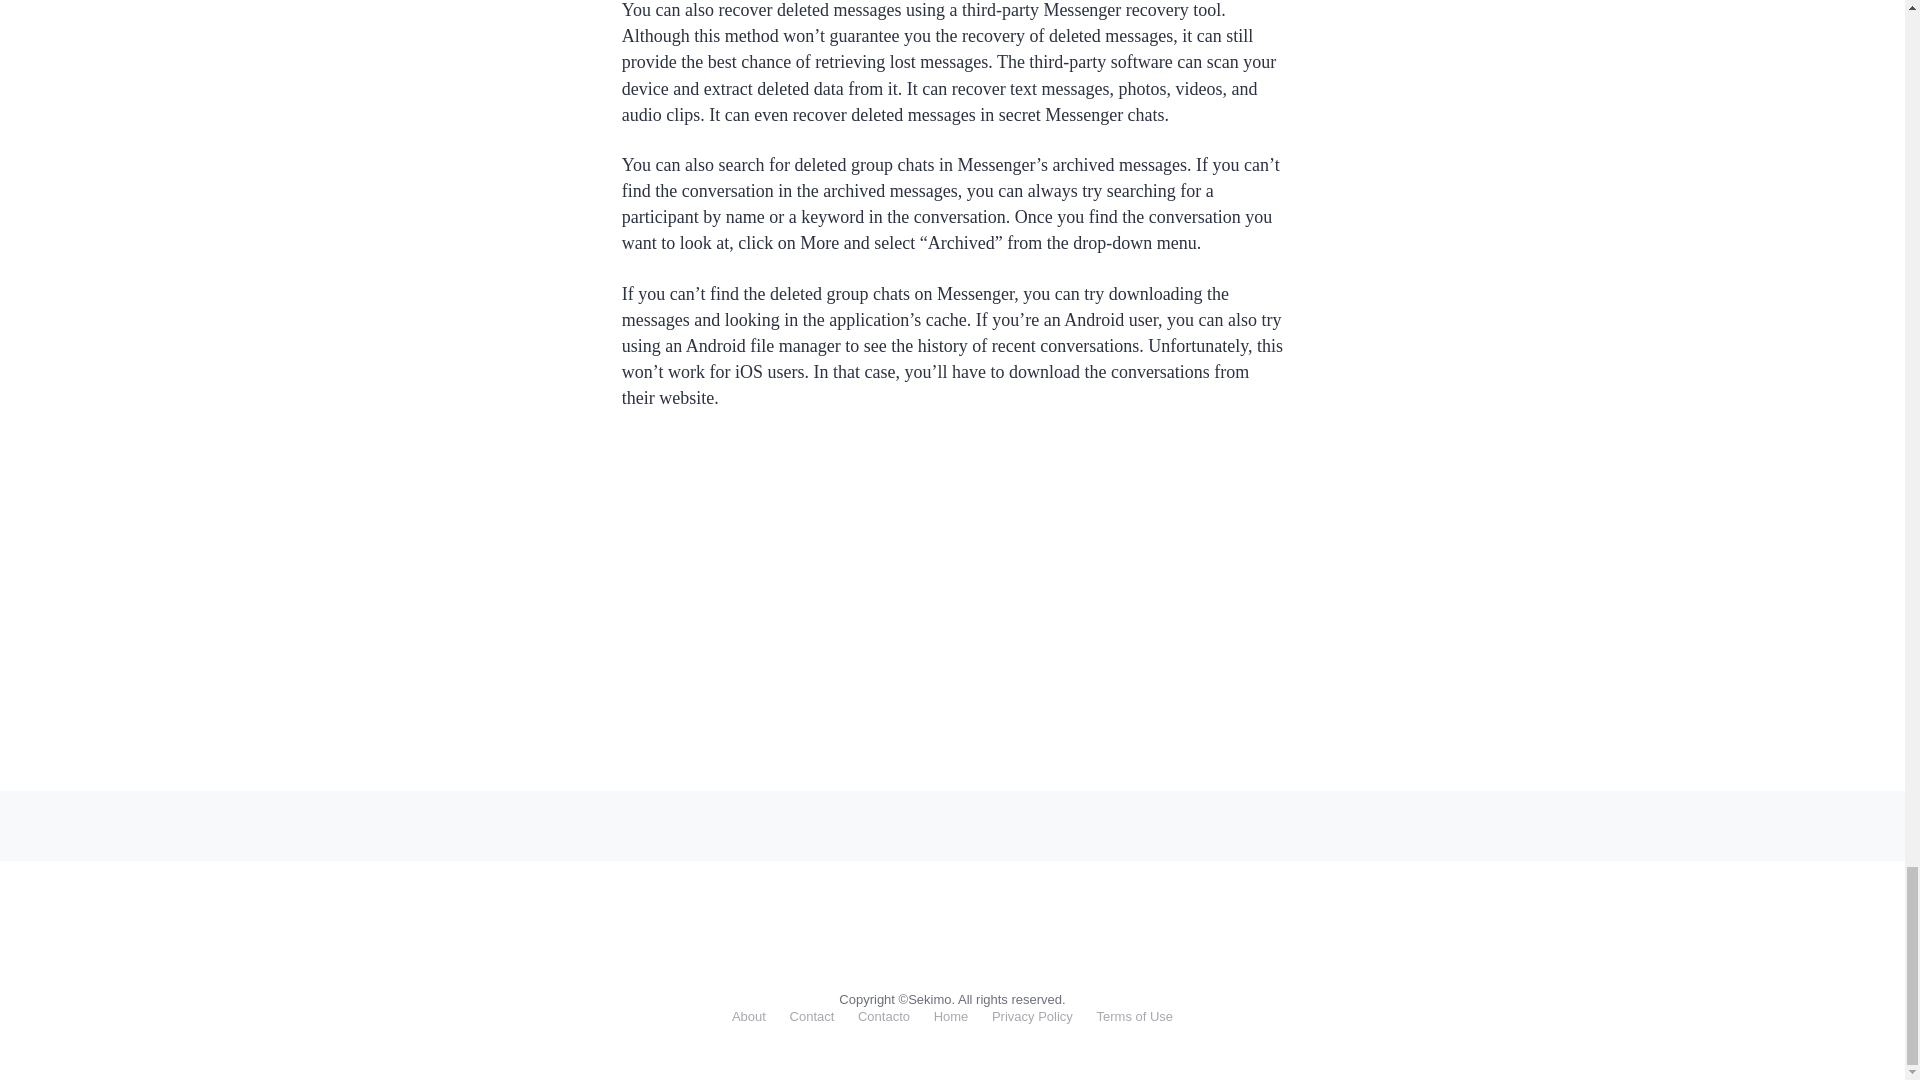 This screenshot has height=1080, width=1920. What do you see at coordinates (1032, 1016) in the screenshot?
I see `Privacy Policy` at bounding box center [1032, 1016].